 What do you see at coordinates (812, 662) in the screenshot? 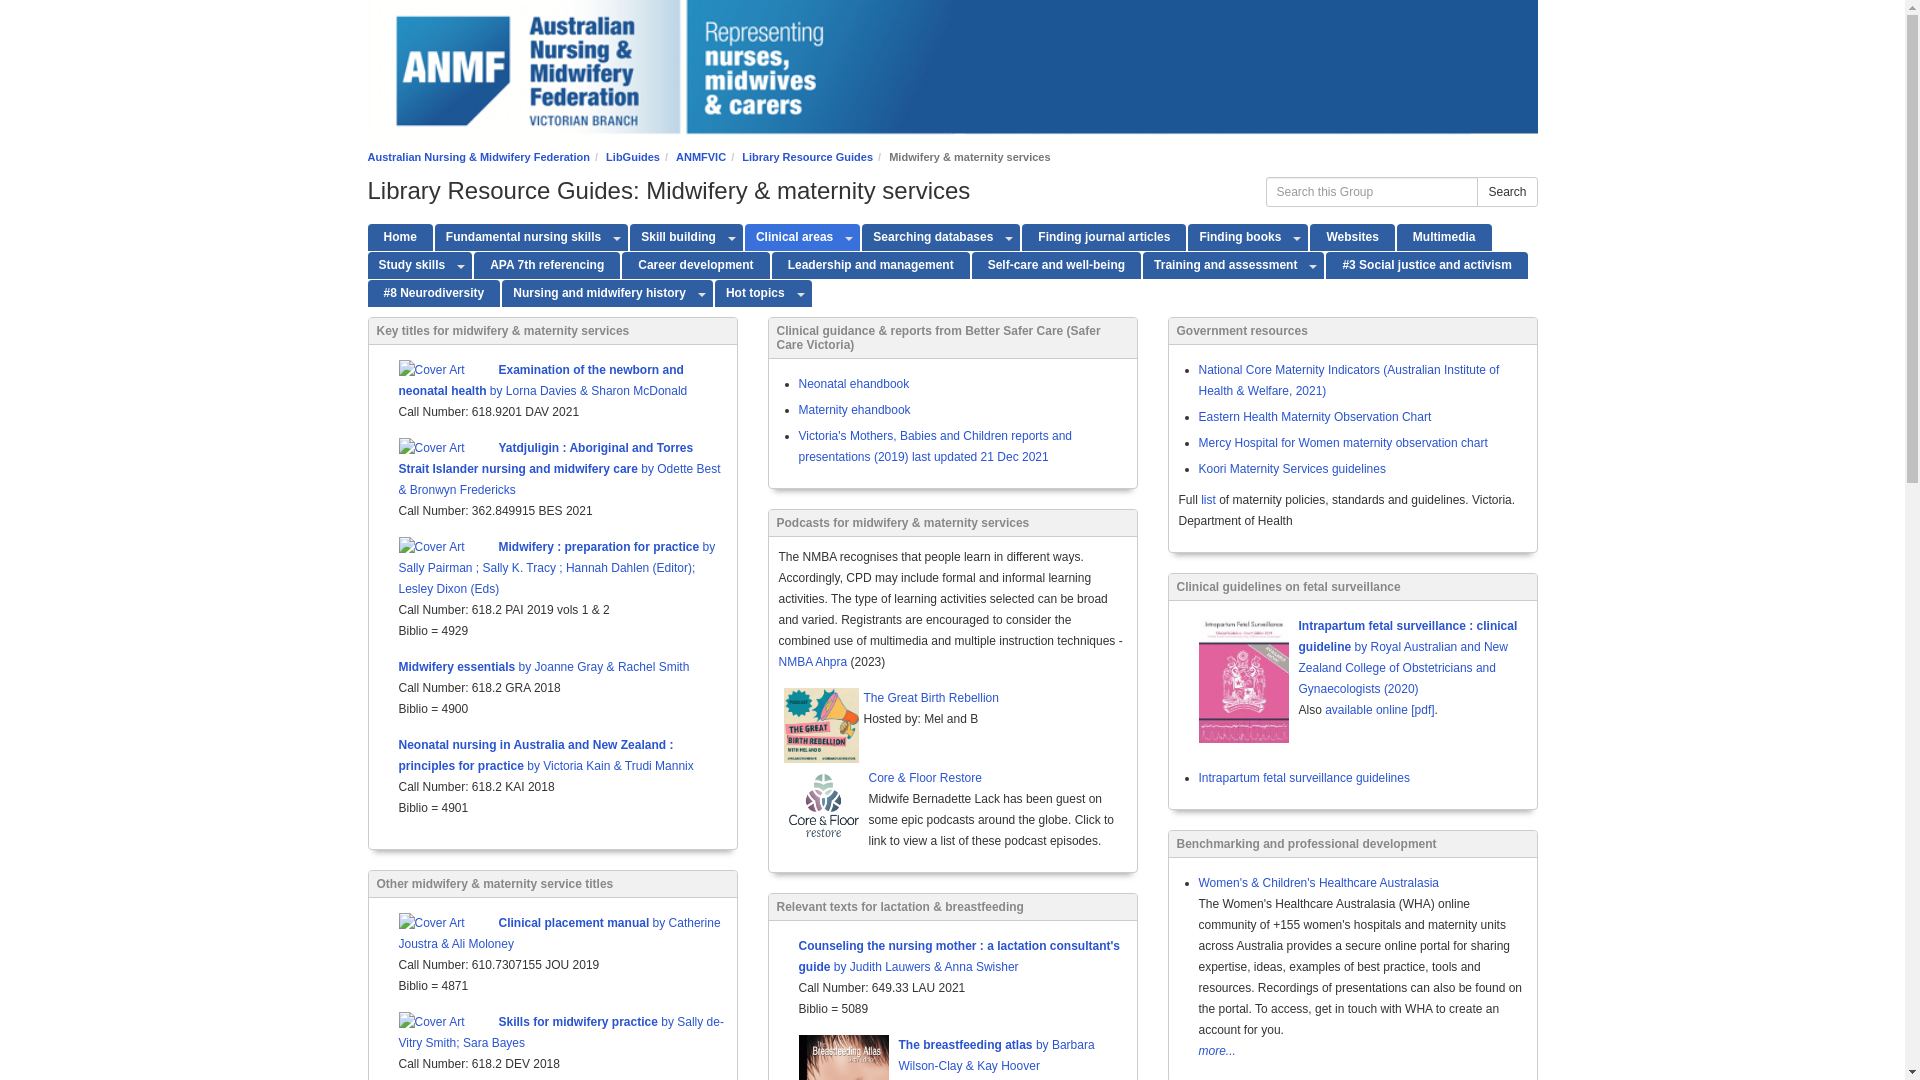
I see `NMBA Ahpra` at bounding box center [812, 662].